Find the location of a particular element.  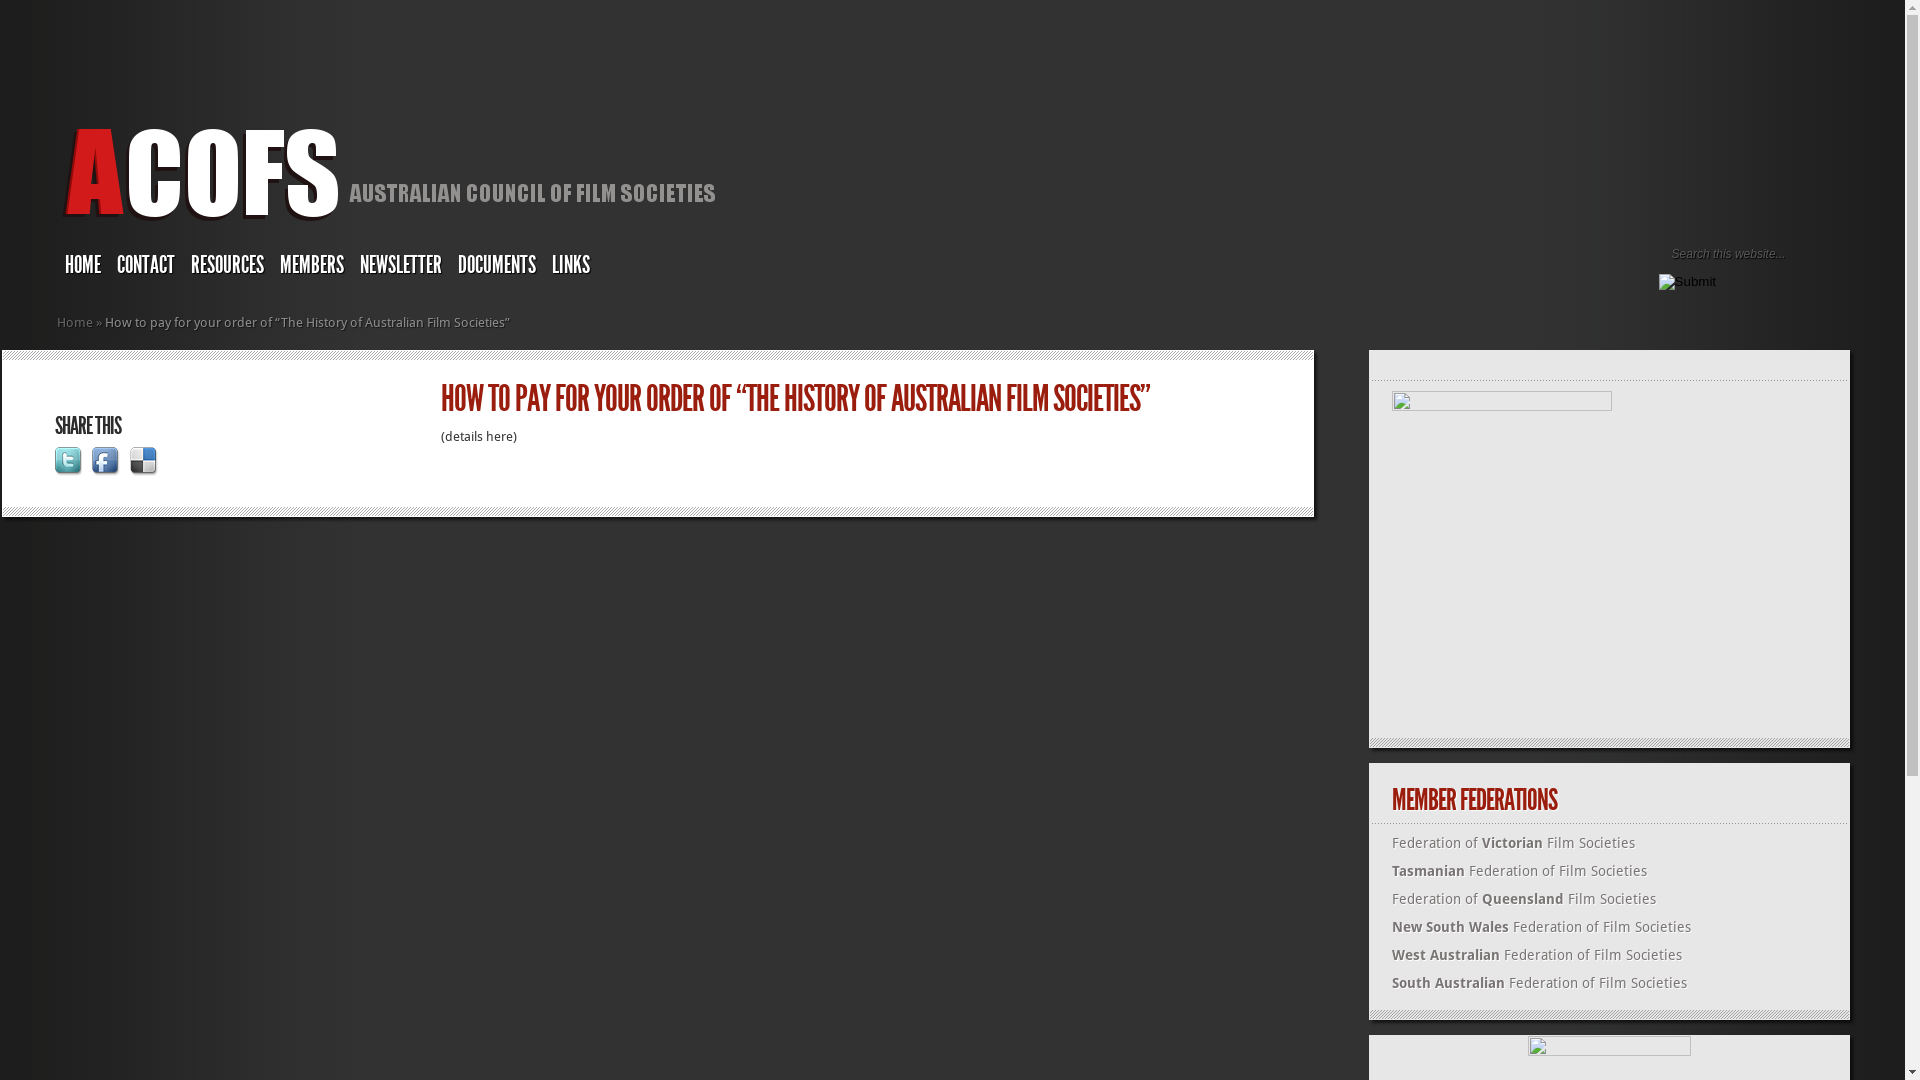

West Australian Federation of Film Societies is located at coordinates (1537, 955).